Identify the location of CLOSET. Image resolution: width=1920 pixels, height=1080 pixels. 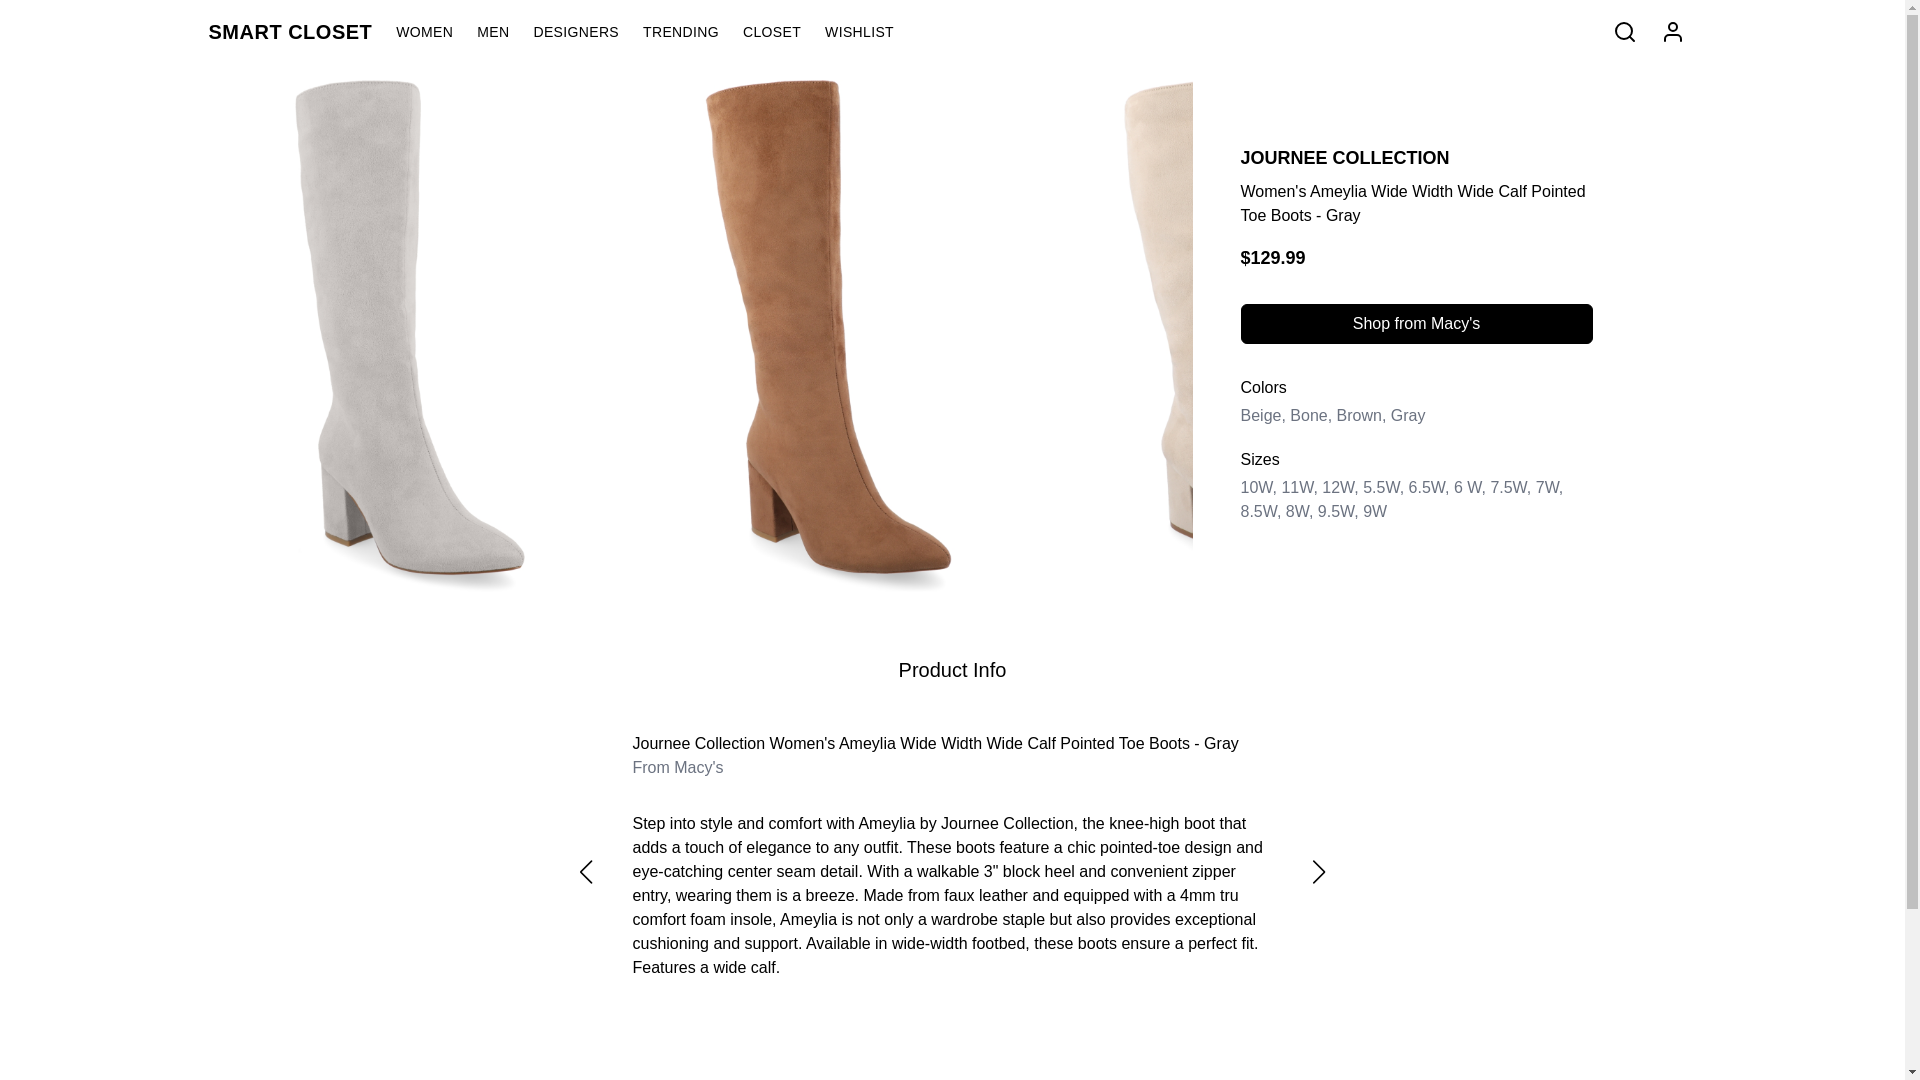
(784, 32).